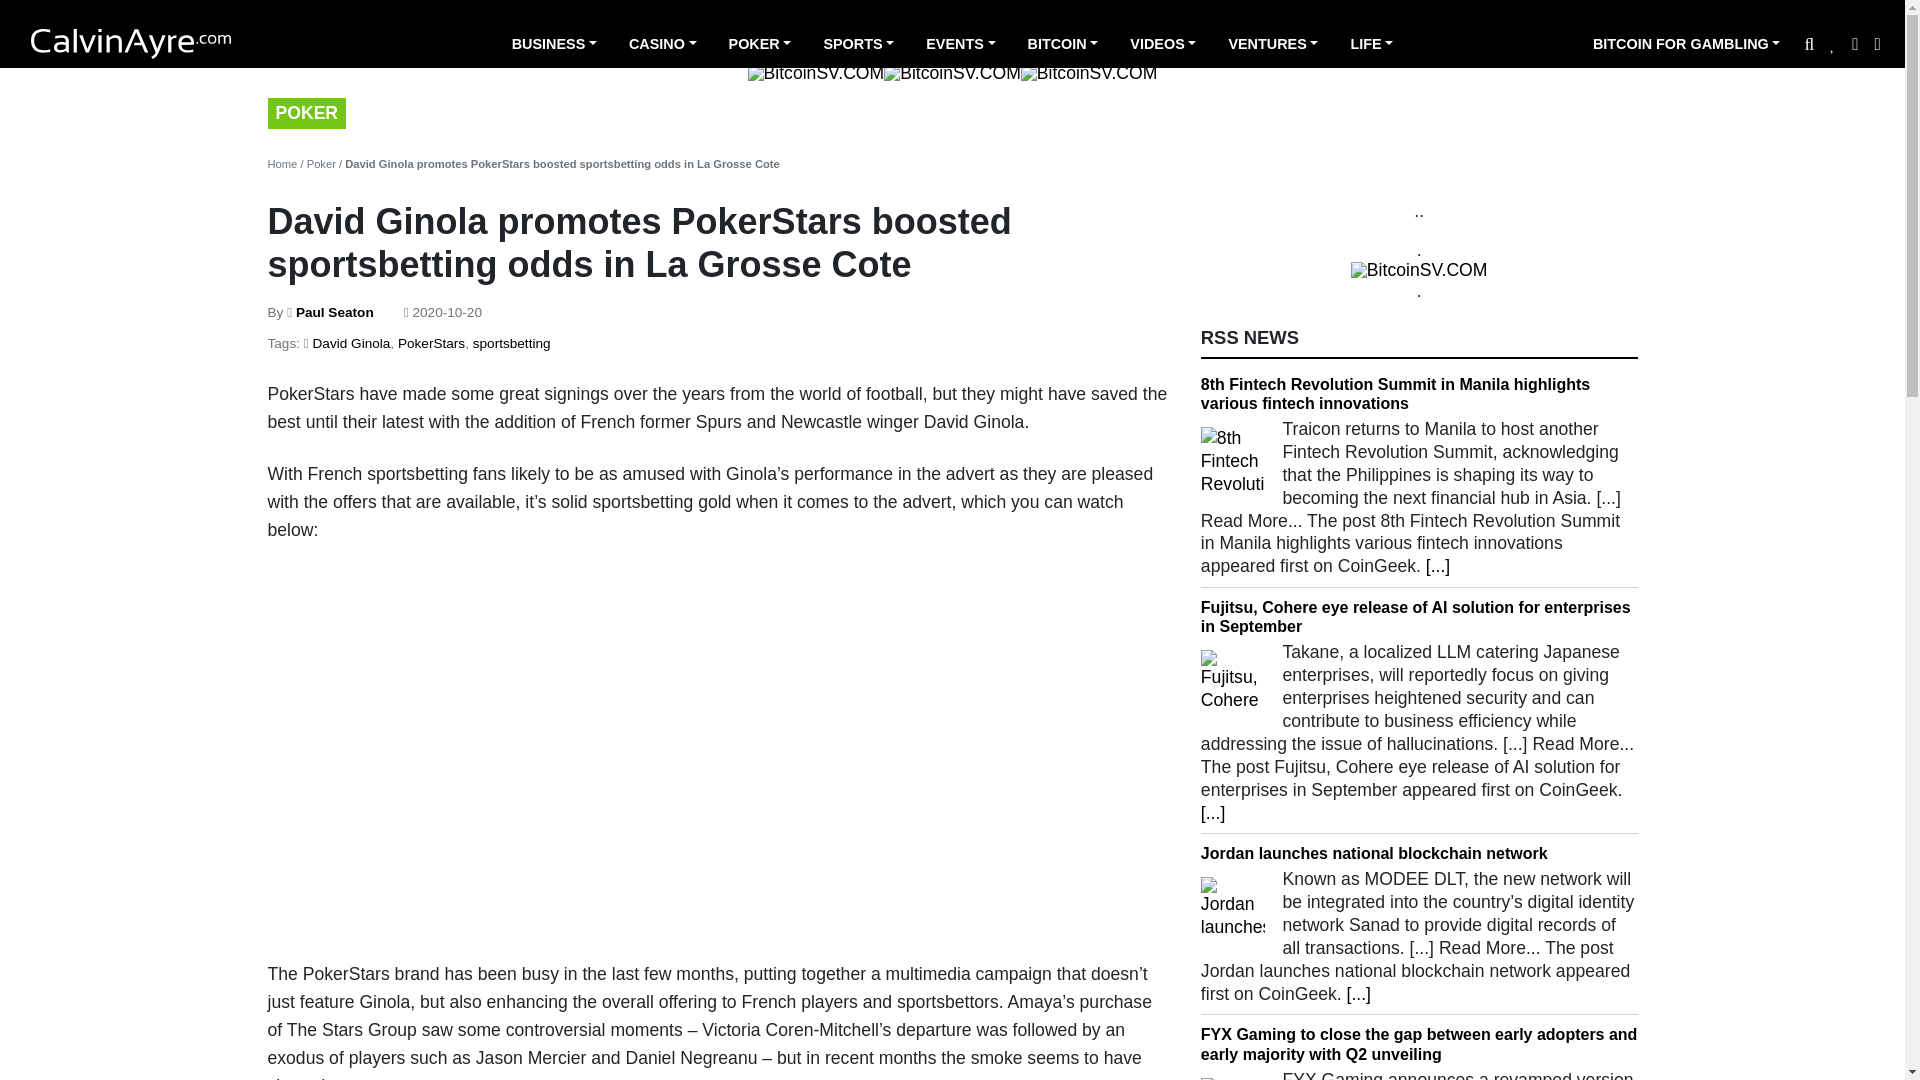  What do you see at coordinates (1063, 46) in the screenshot?
I see `Bitcoin` at bounding box center [1063, 46].